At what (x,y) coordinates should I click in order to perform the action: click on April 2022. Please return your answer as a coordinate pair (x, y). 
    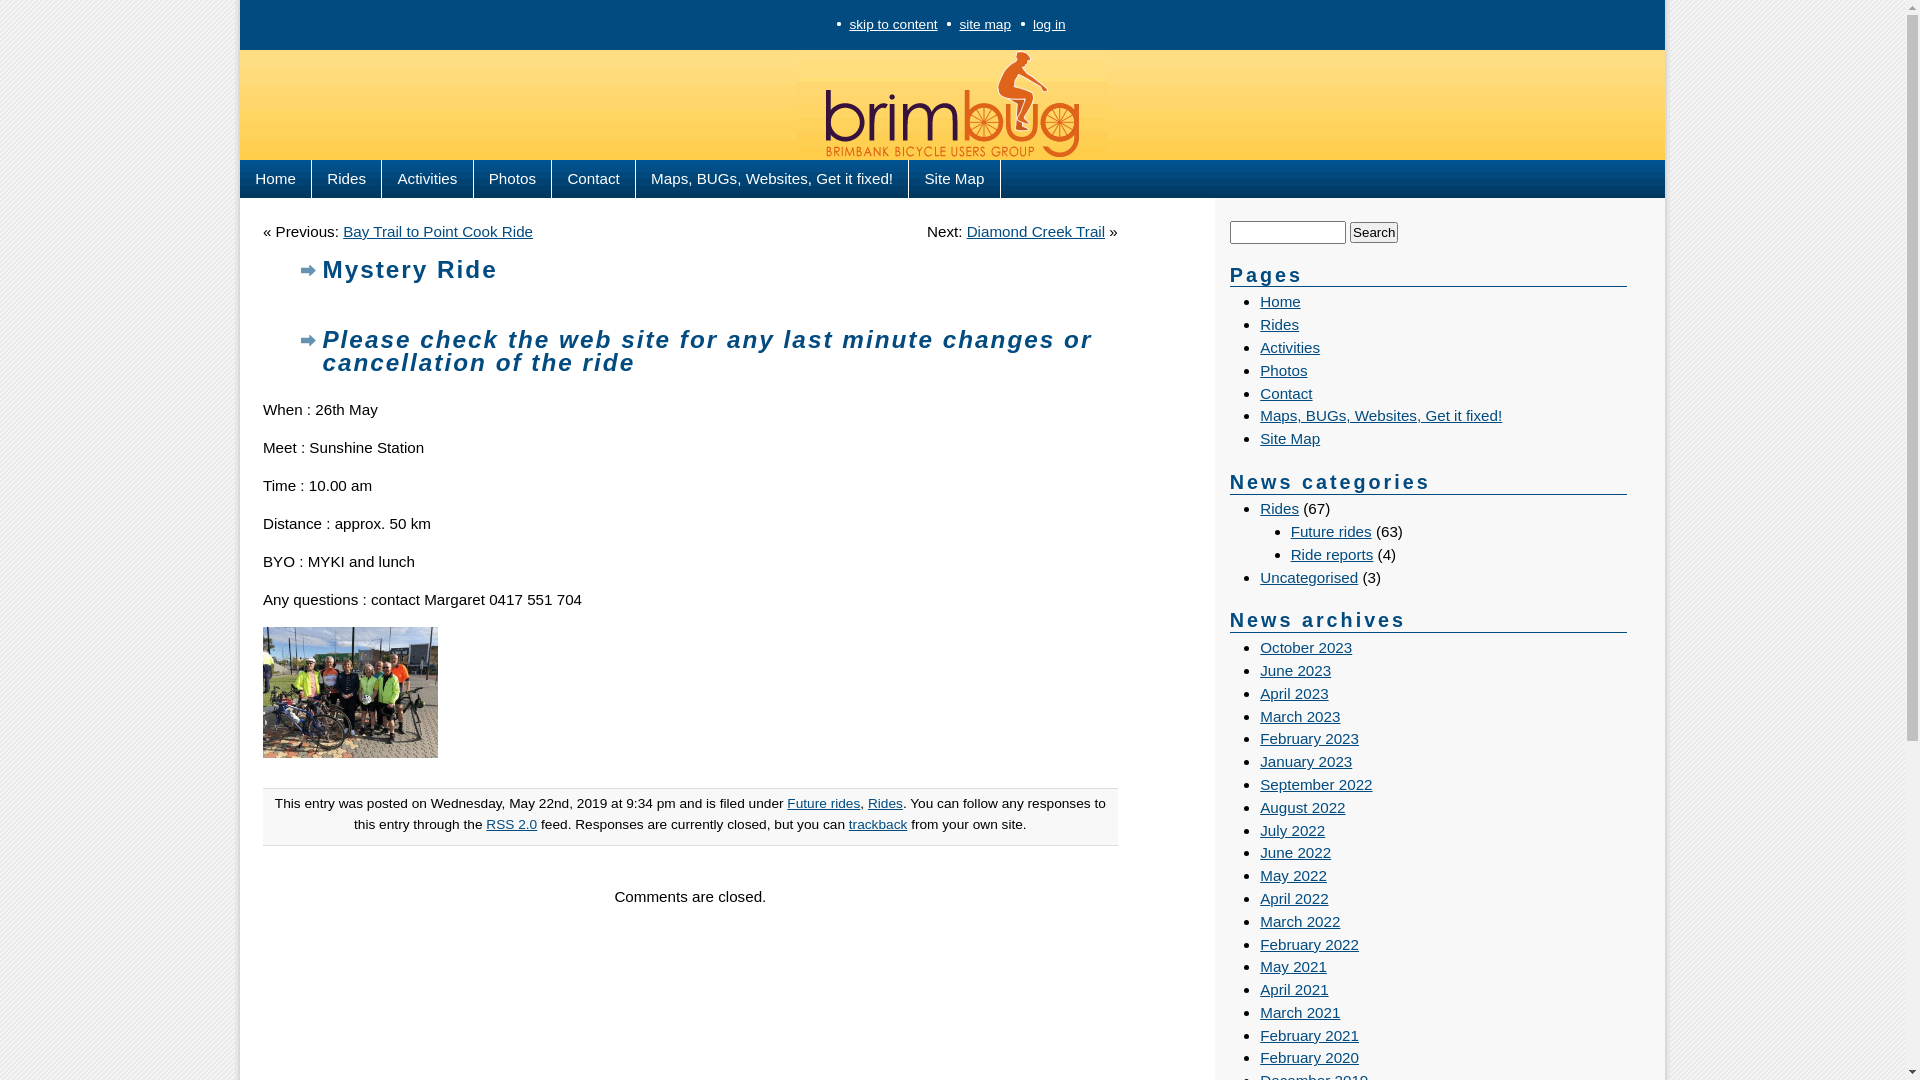
    Looking at the image, I should click on (1294, 898).